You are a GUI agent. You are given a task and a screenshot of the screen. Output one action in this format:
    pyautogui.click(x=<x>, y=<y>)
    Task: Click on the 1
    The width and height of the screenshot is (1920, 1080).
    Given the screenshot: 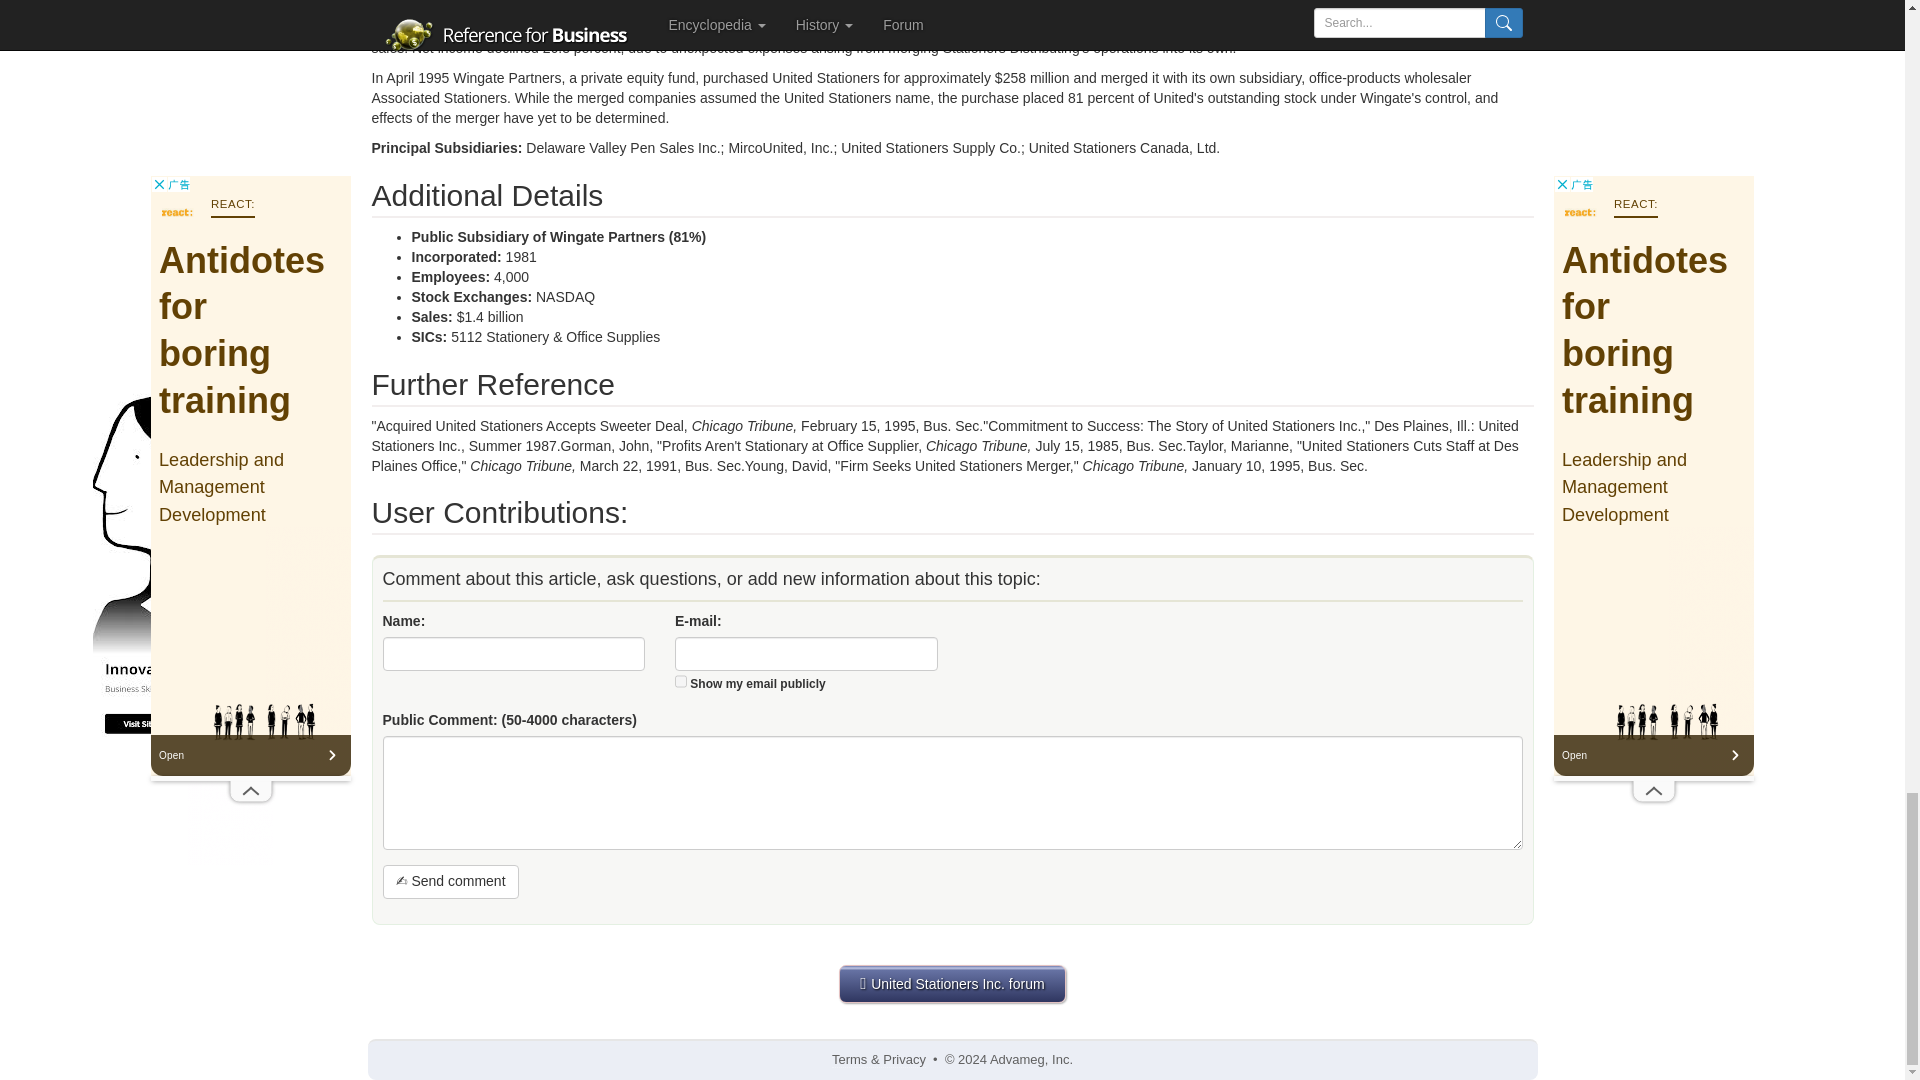 What is the action you would take?
    pyautogui.click(x=681, y=681)
    